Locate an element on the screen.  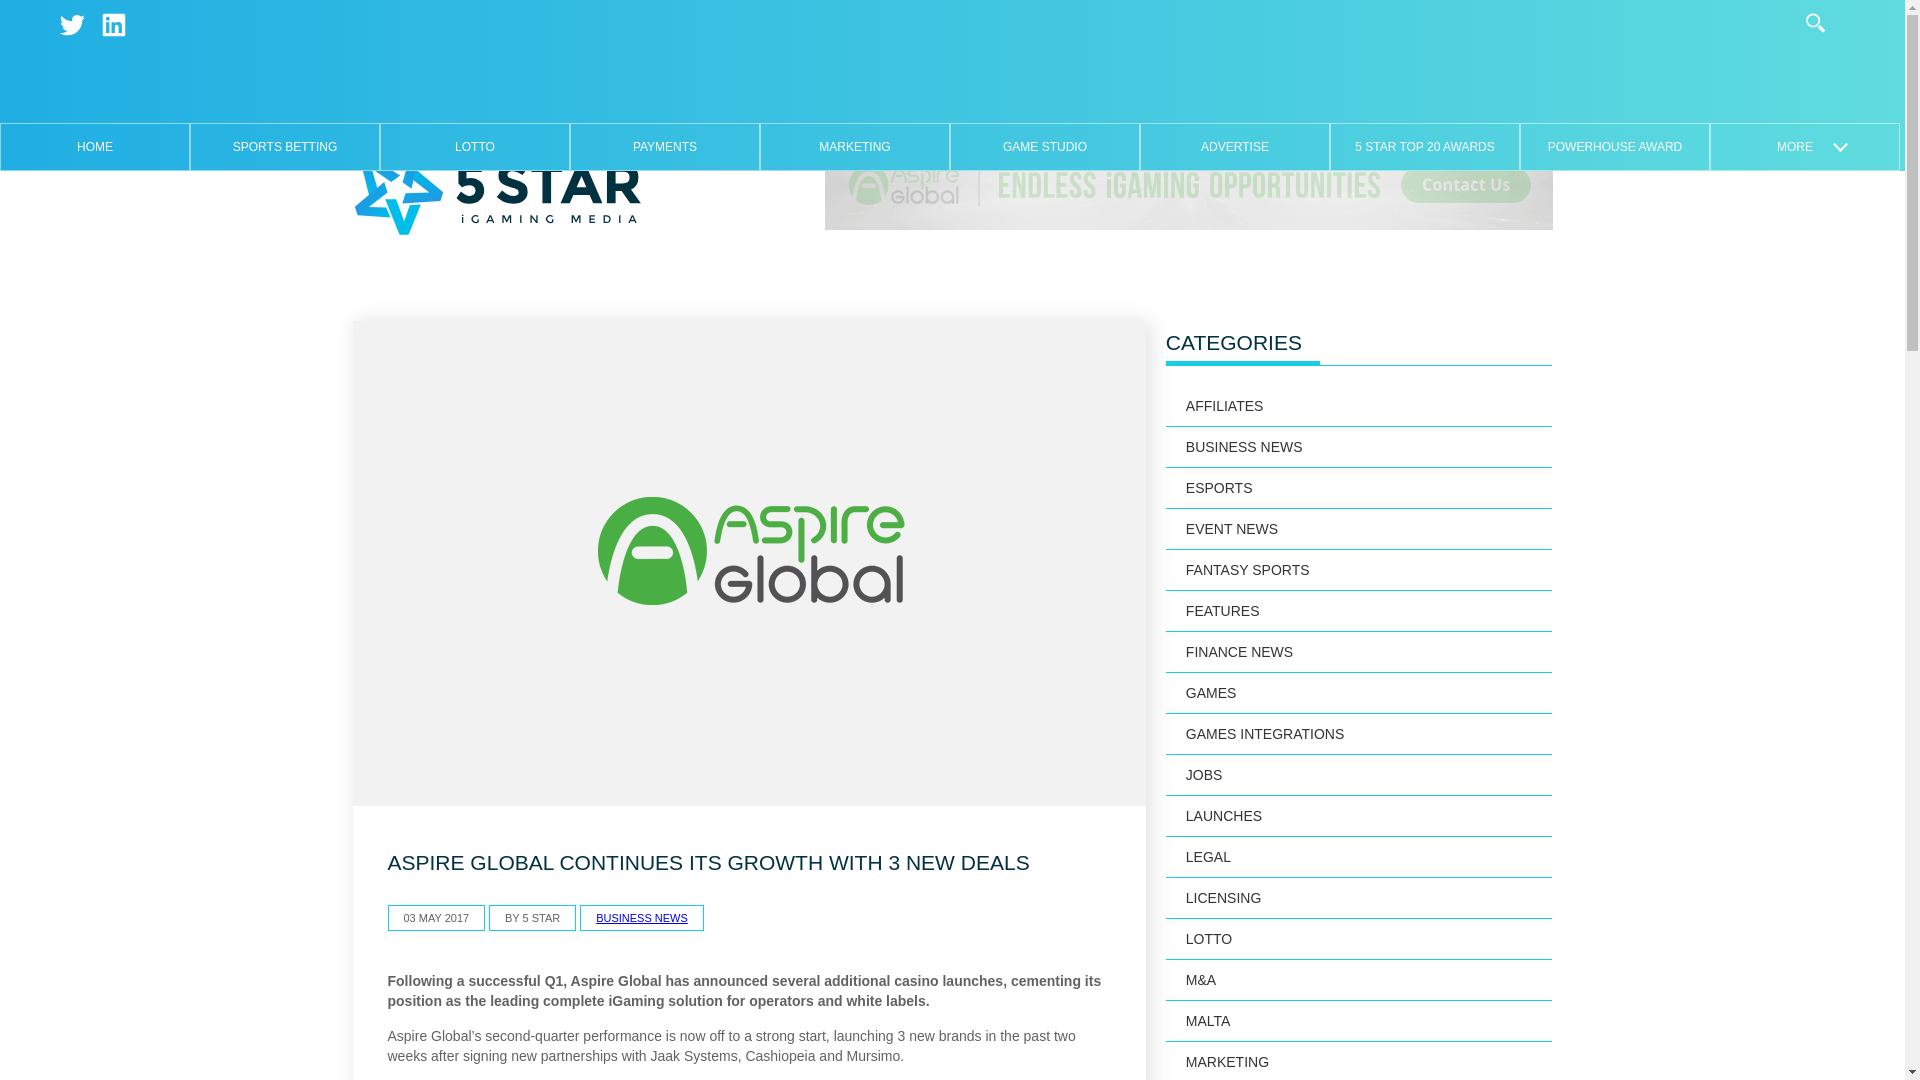
POWERHOUSE AWARD is located at coordinates (1614, 146).